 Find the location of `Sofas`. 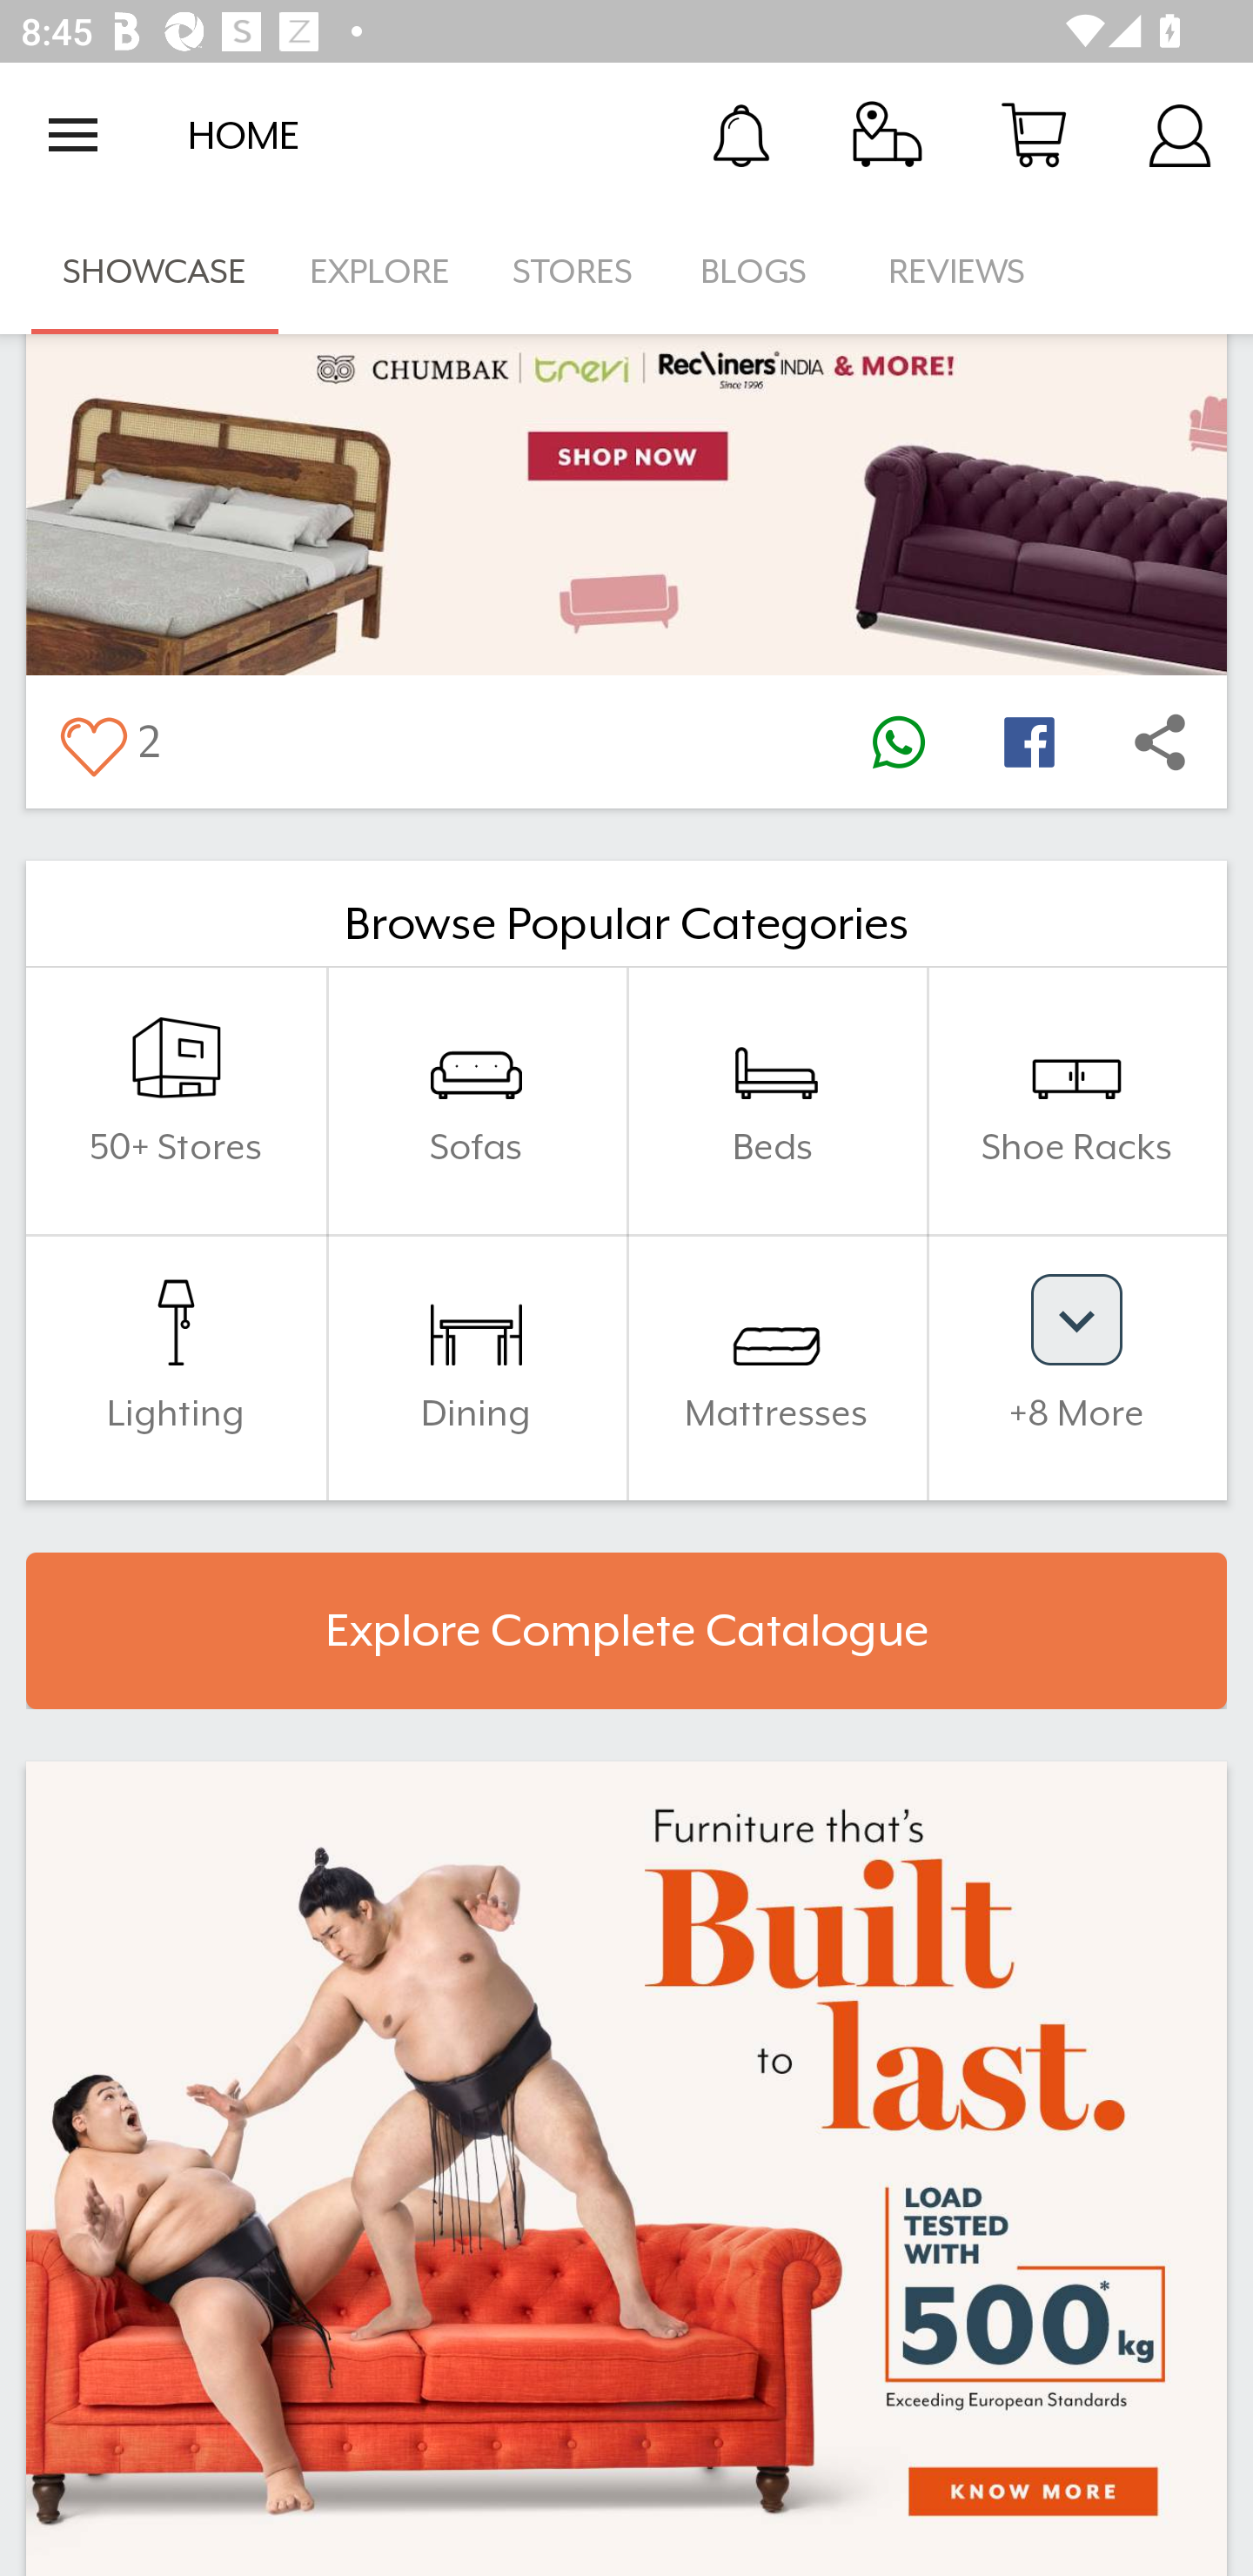

Sofas is located at coordinates (476, 1100).